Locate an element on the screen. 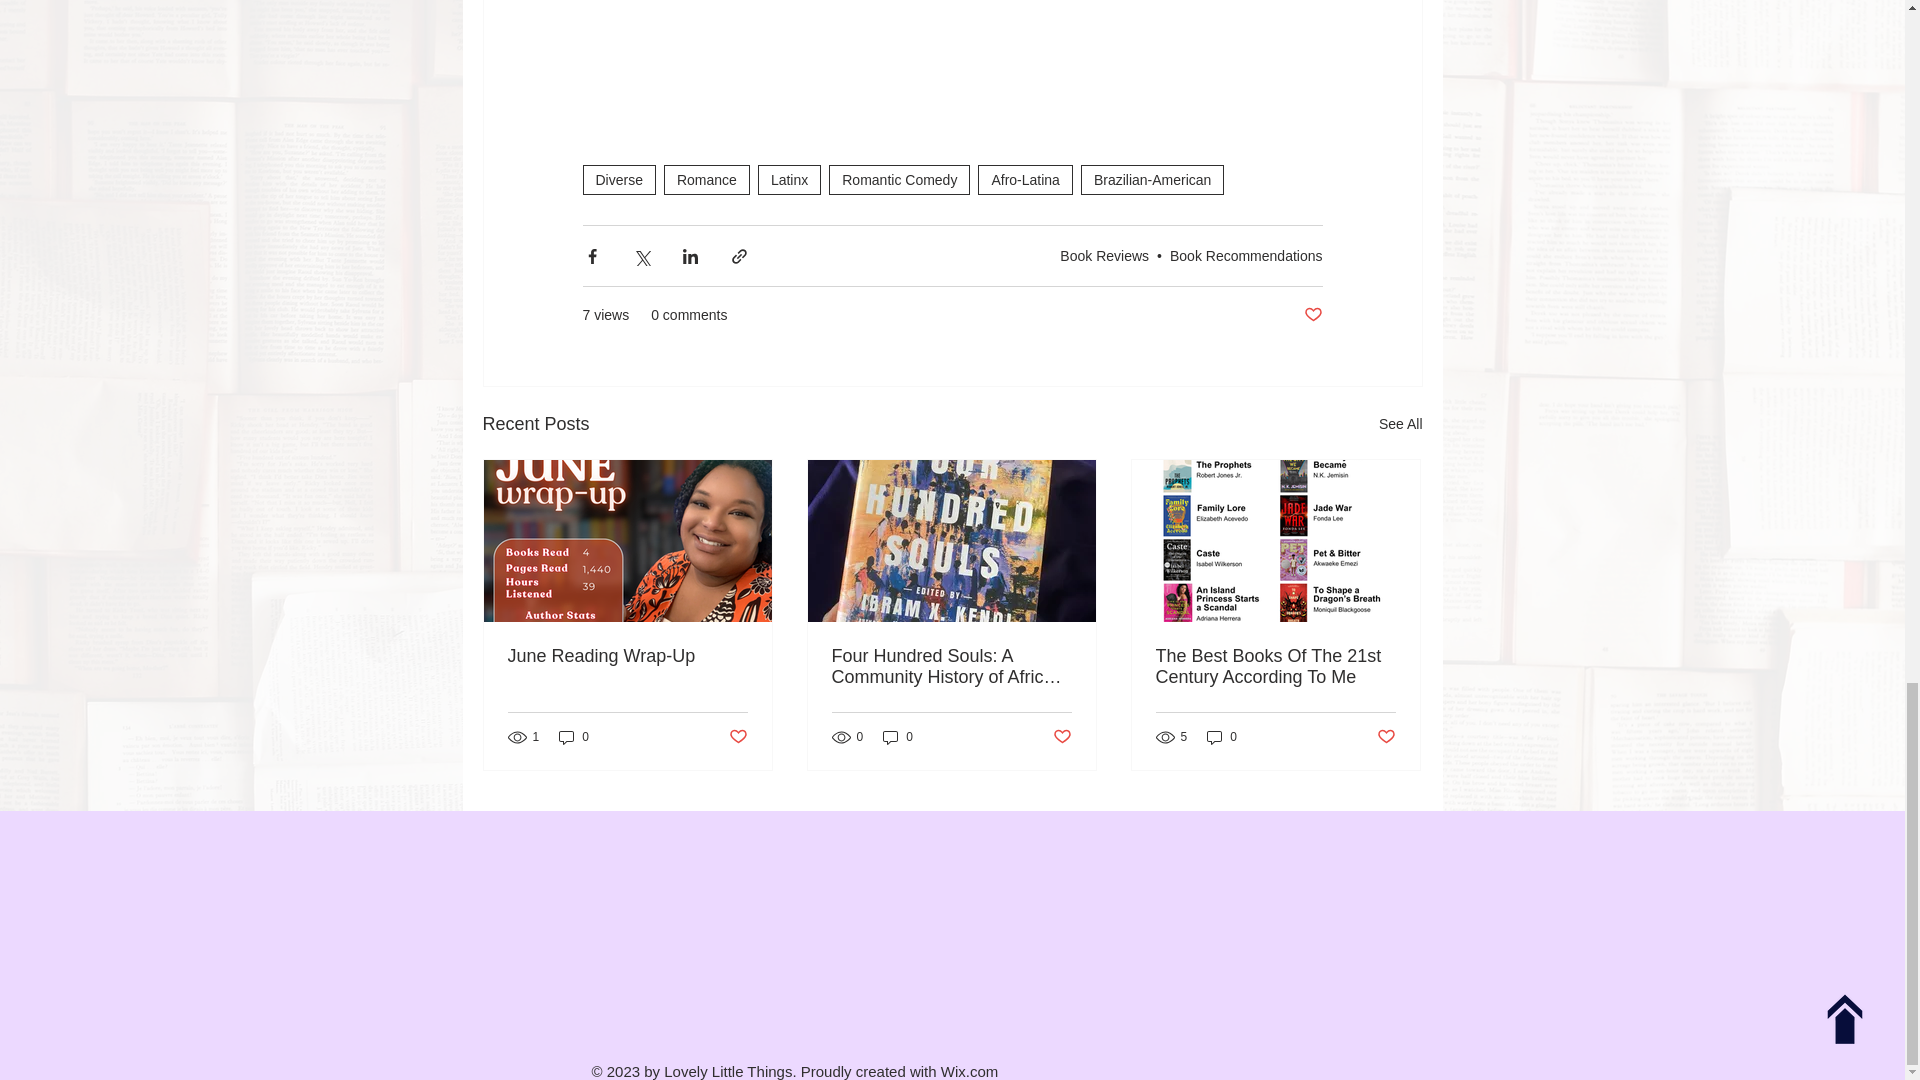  Brazilian-American is located at coordinates (1152, 180).